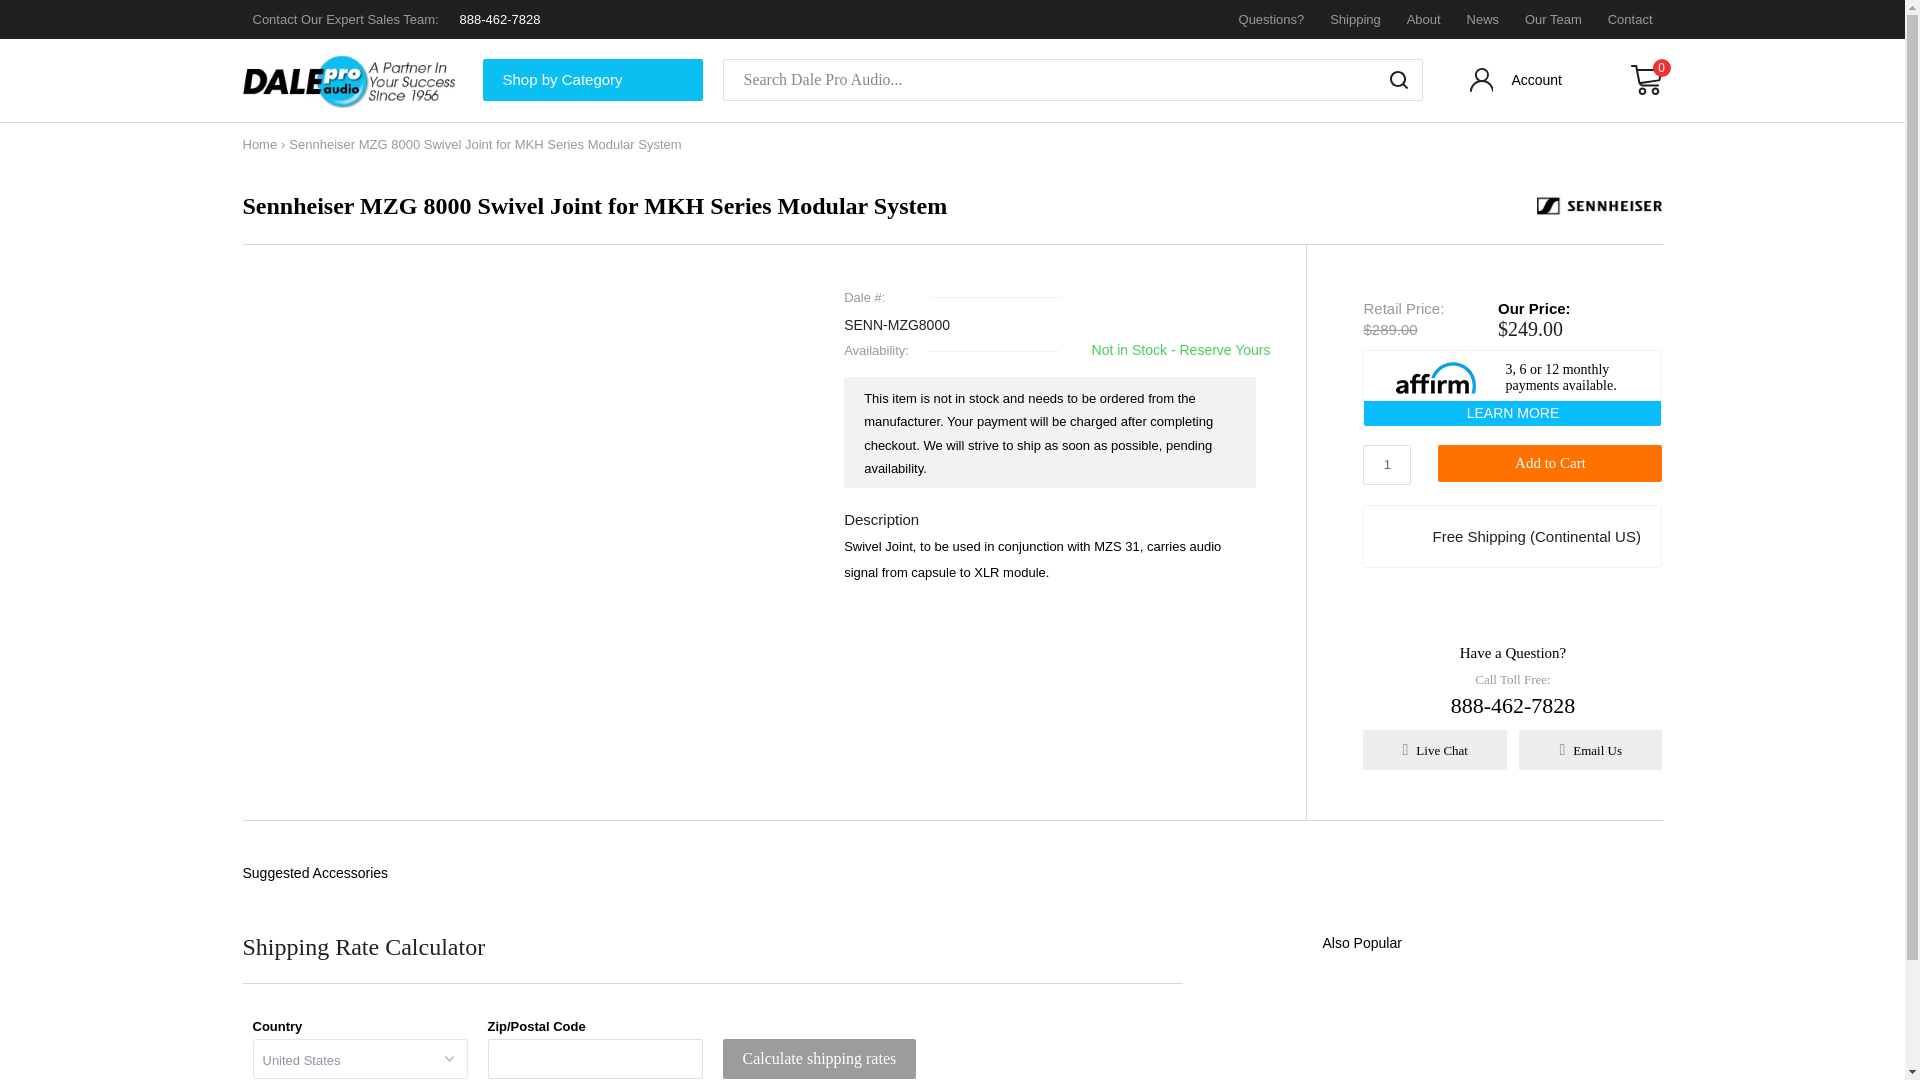  Describe the element at coordinates (258, 144) in the screenshot. I see `Home` at that location.